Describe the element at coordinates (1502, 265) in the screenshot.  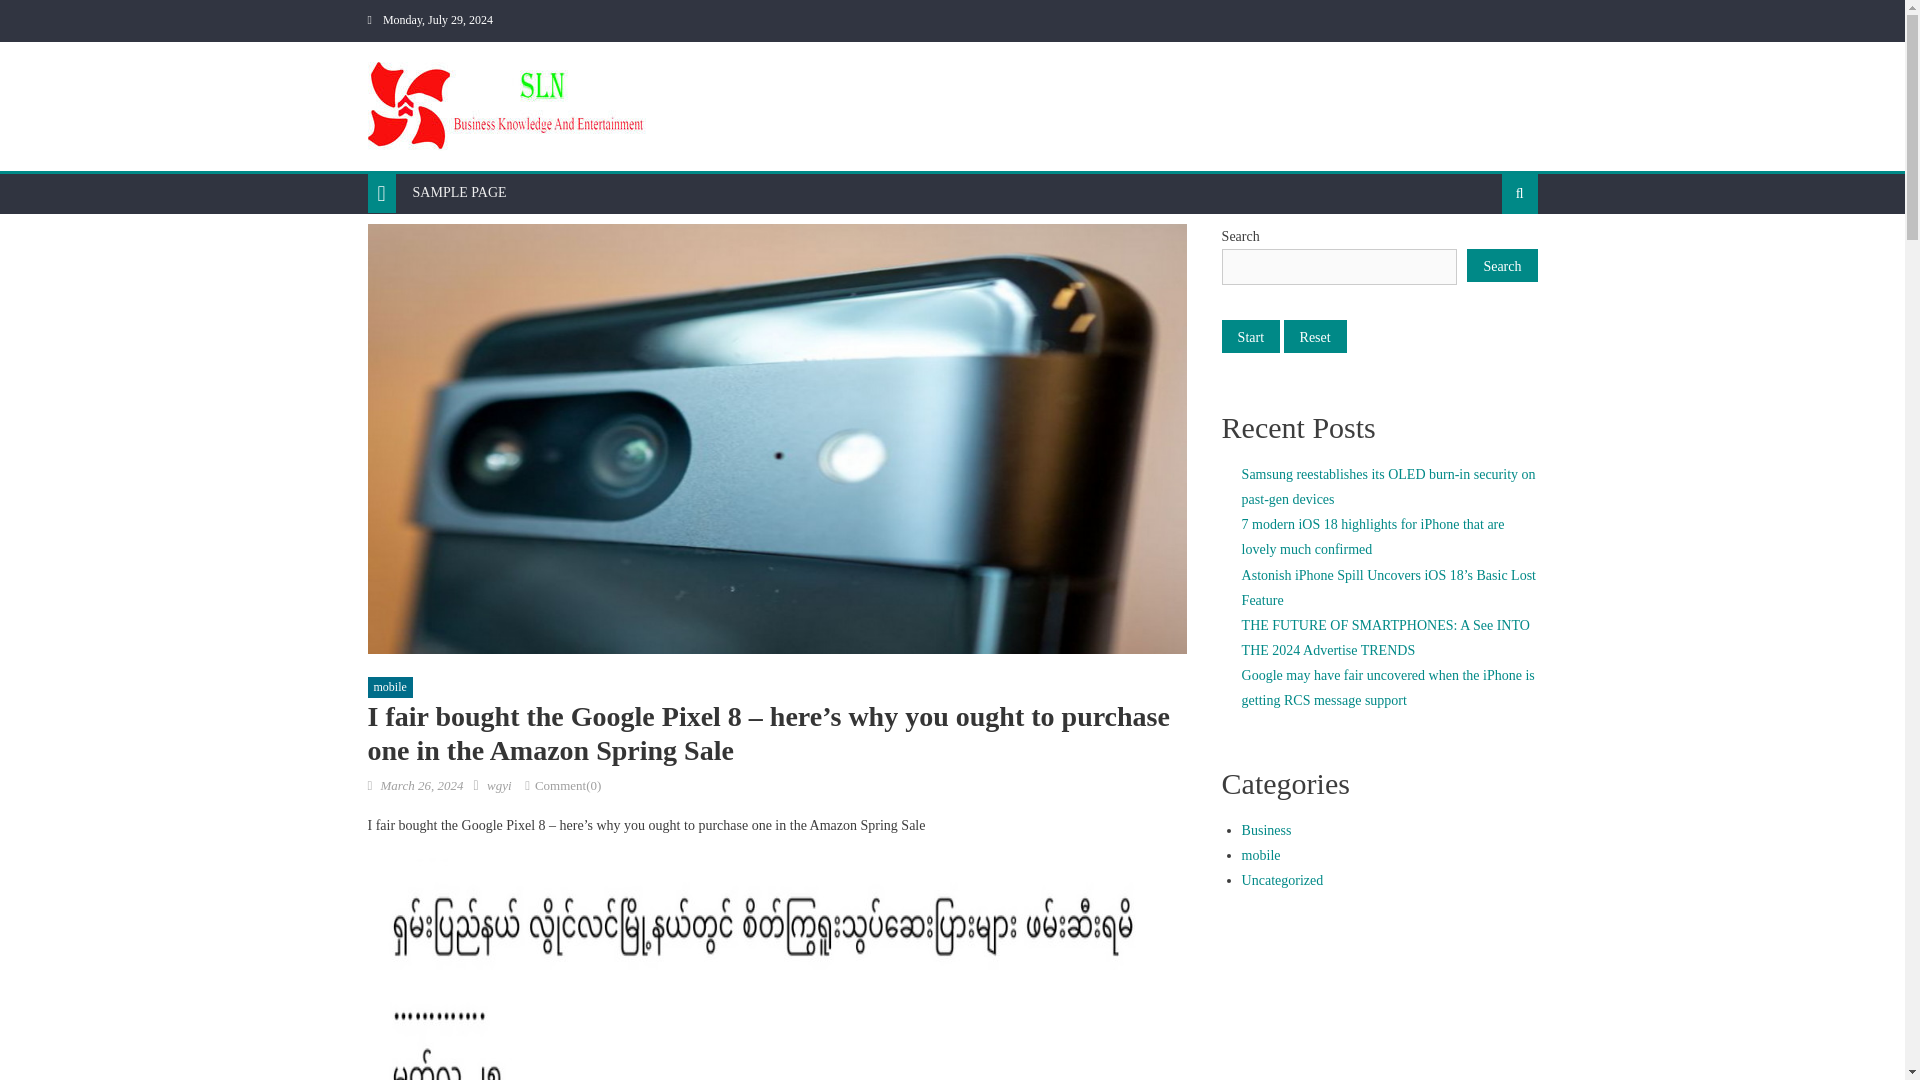
I see `Search` at that location.